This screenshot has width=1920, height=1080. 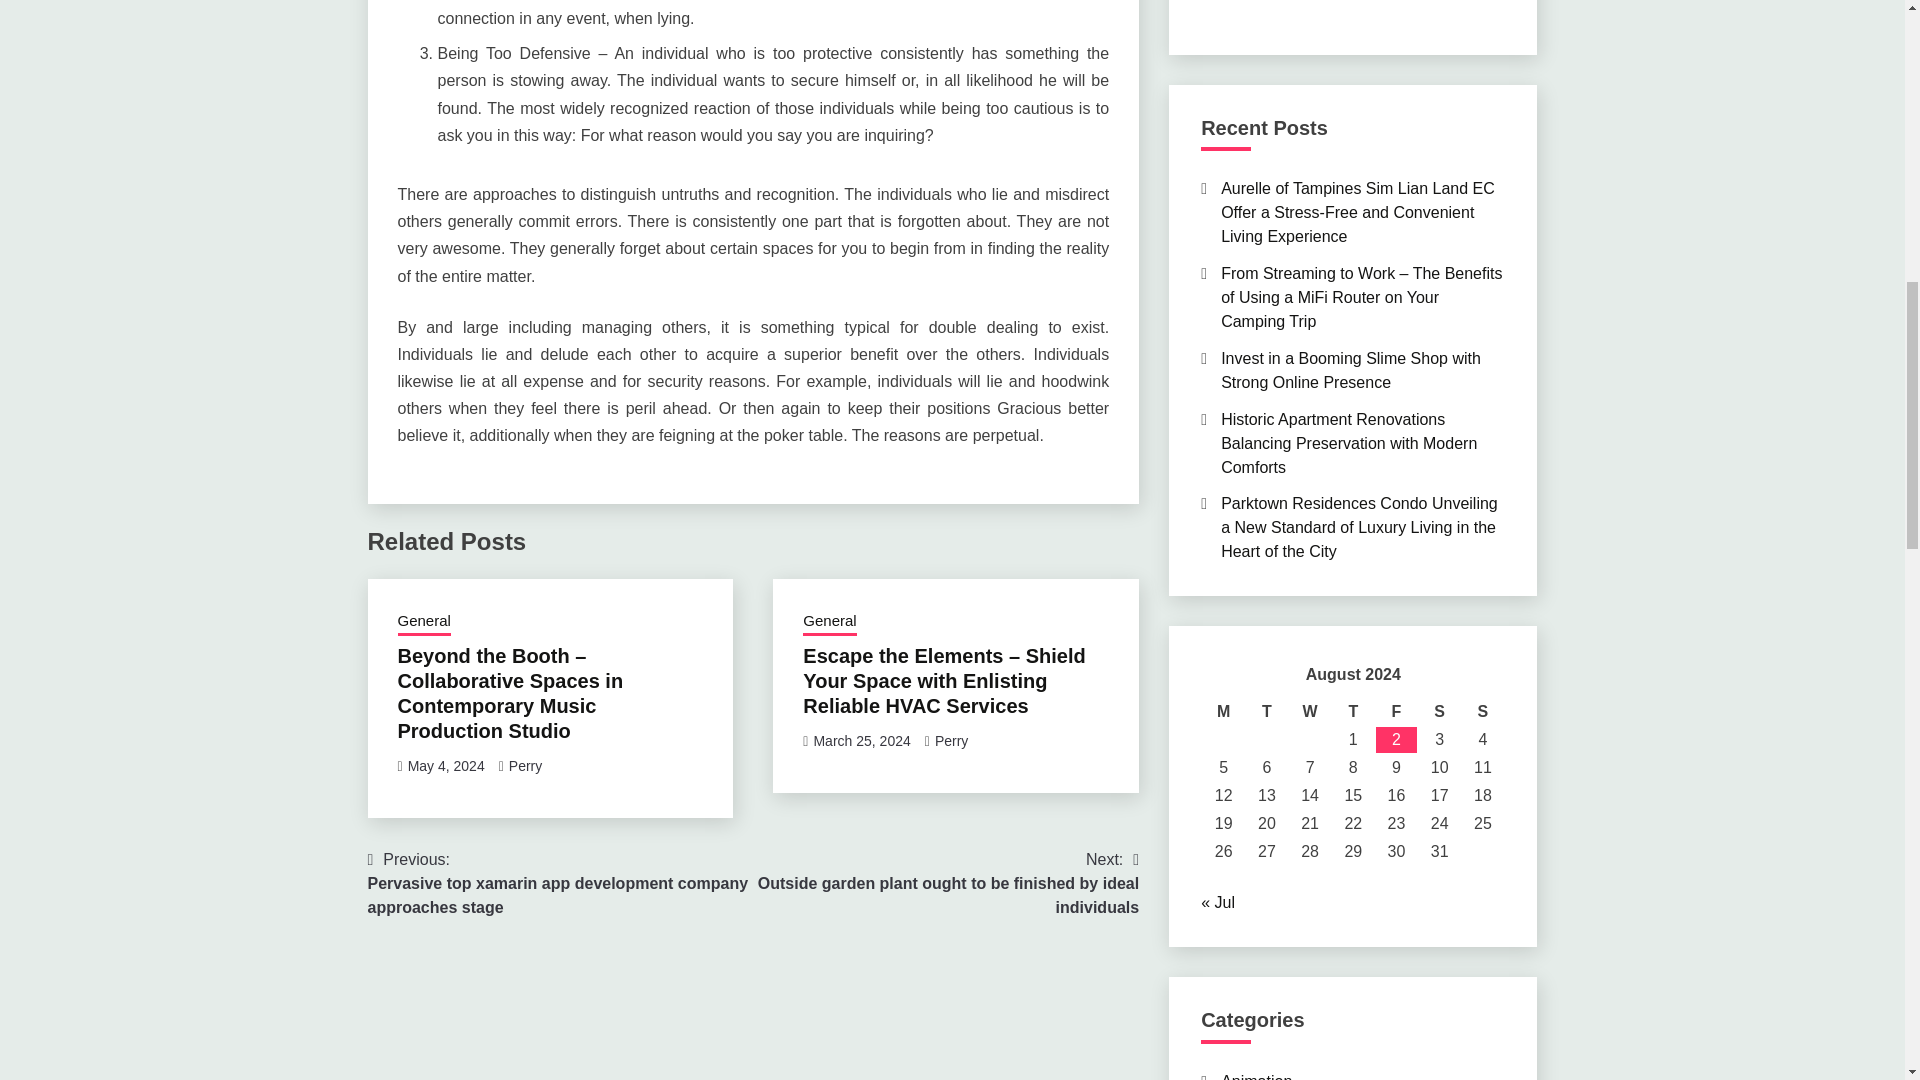 I want to click on Friday, so click(x=1396, y=711).